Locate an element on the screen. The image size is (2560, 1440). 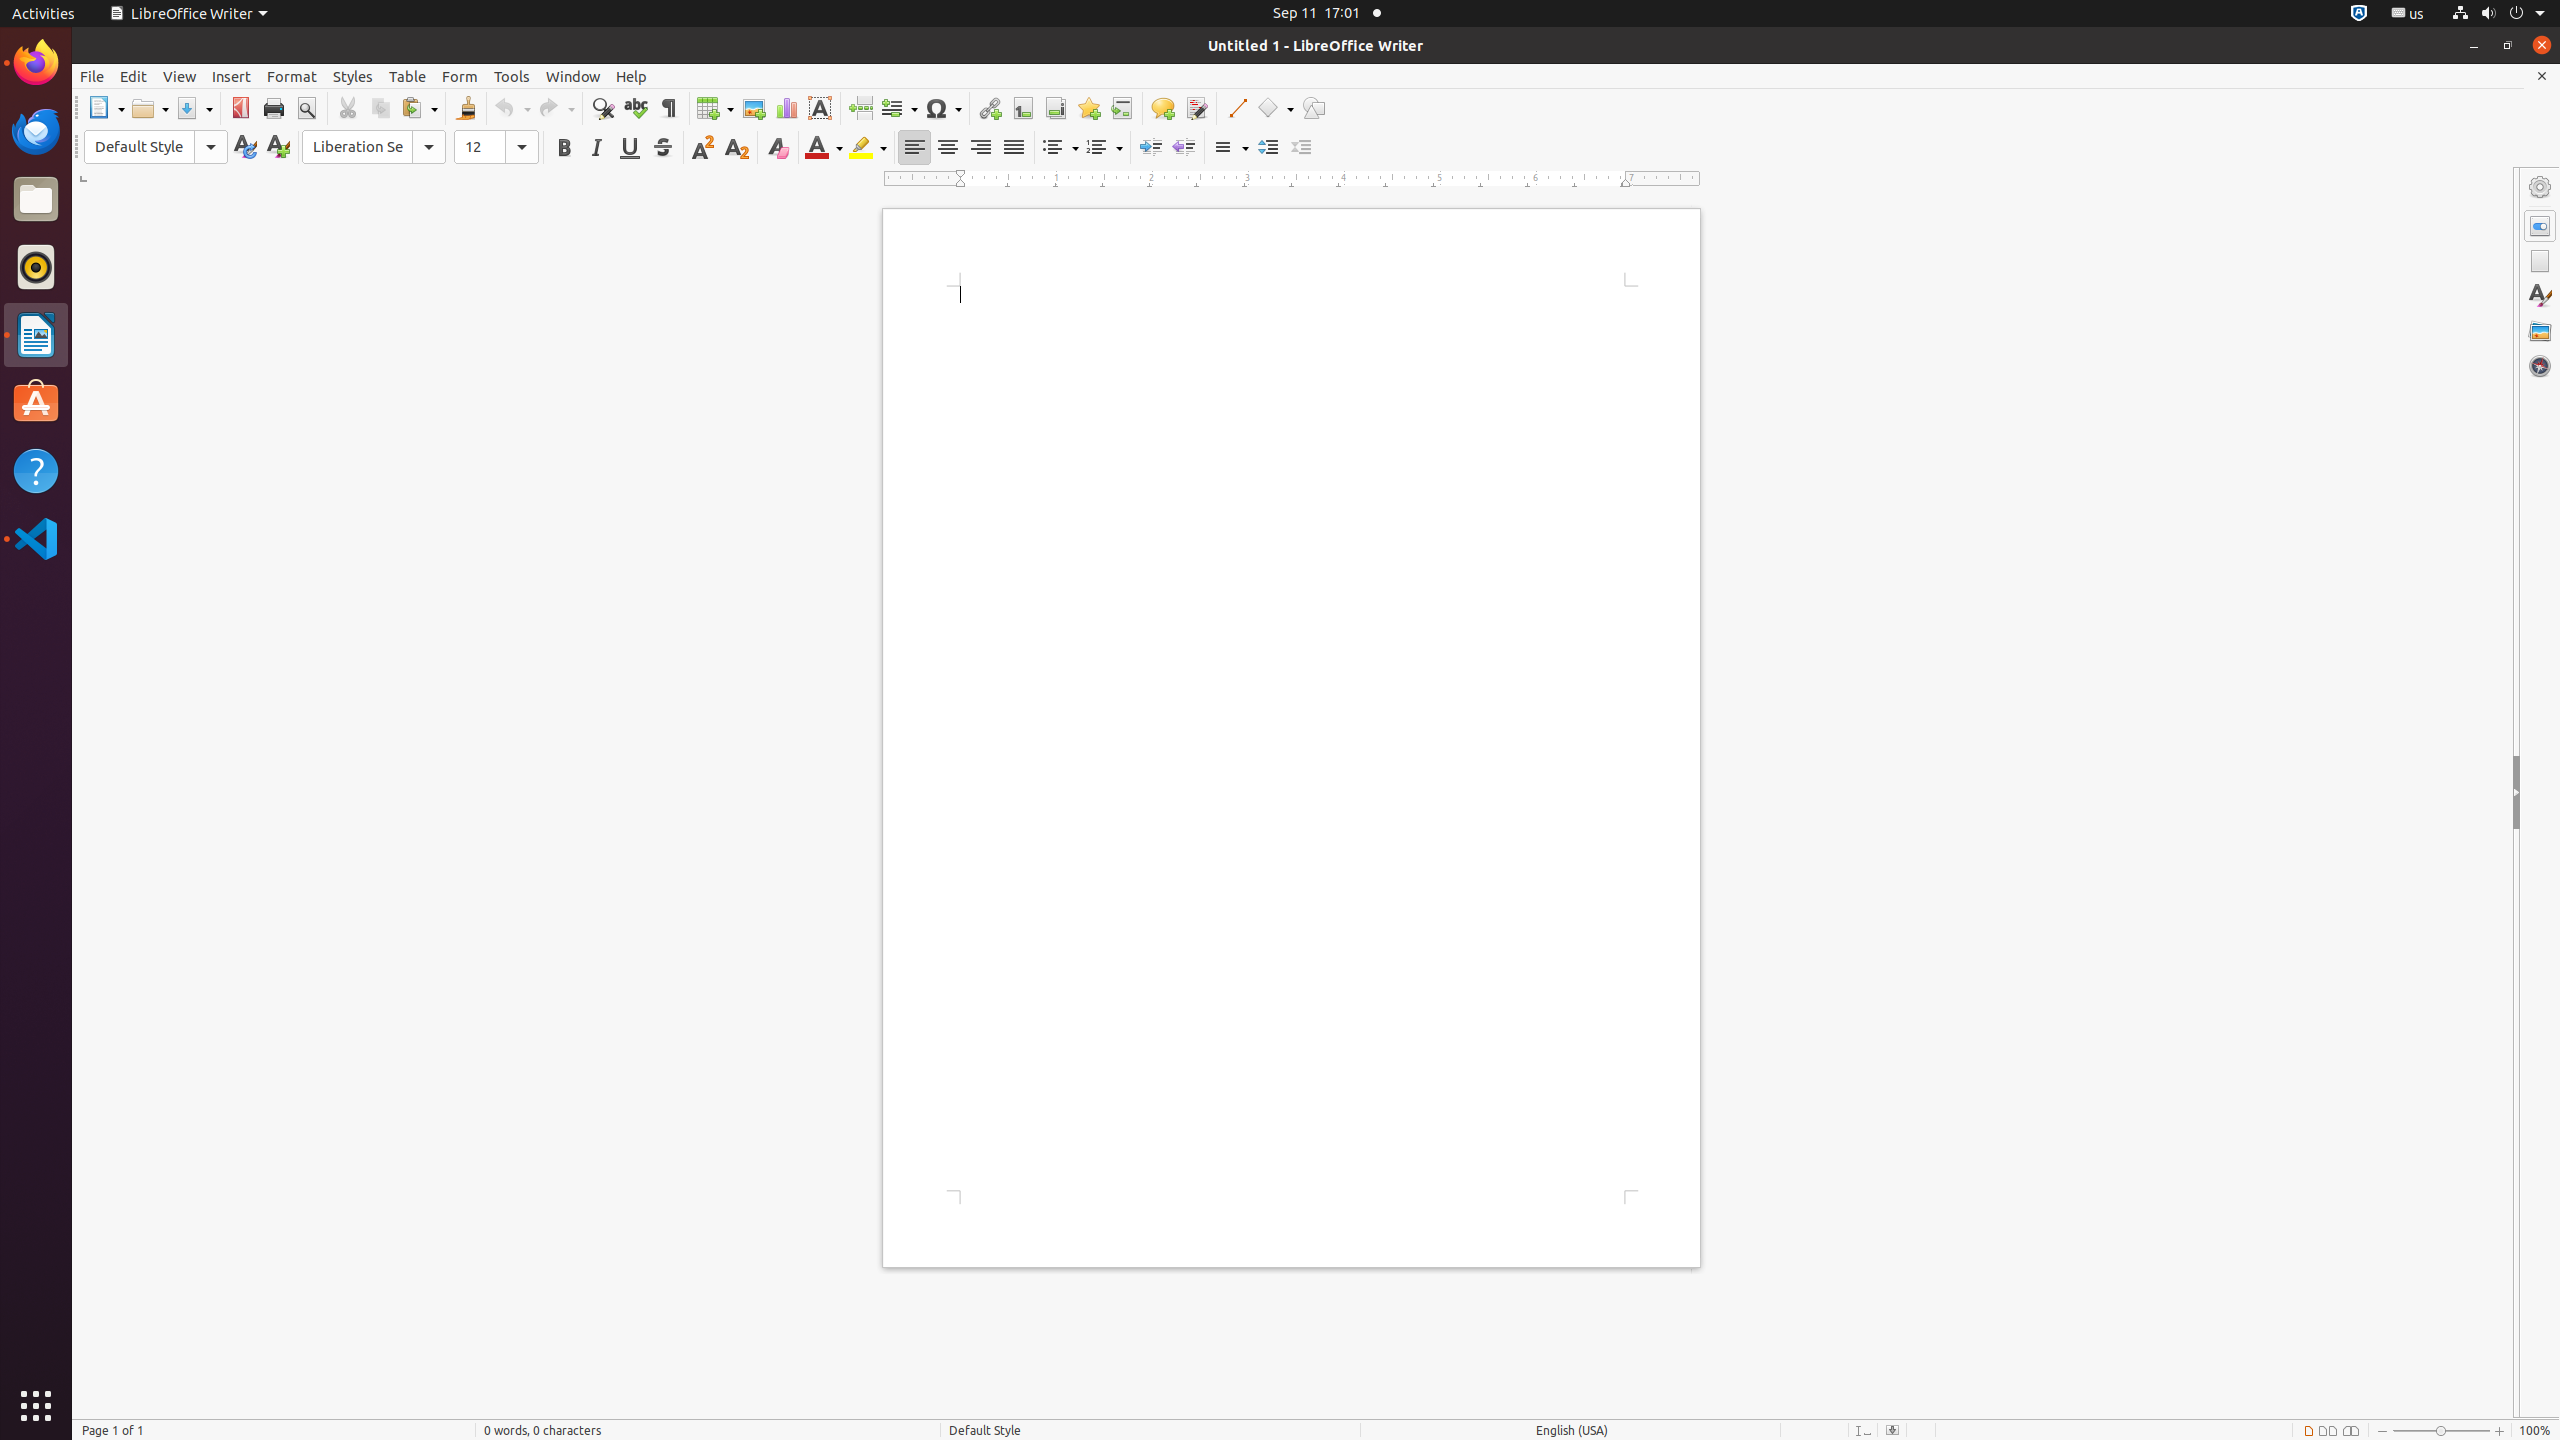
Table is located at coordinates (408, 76).